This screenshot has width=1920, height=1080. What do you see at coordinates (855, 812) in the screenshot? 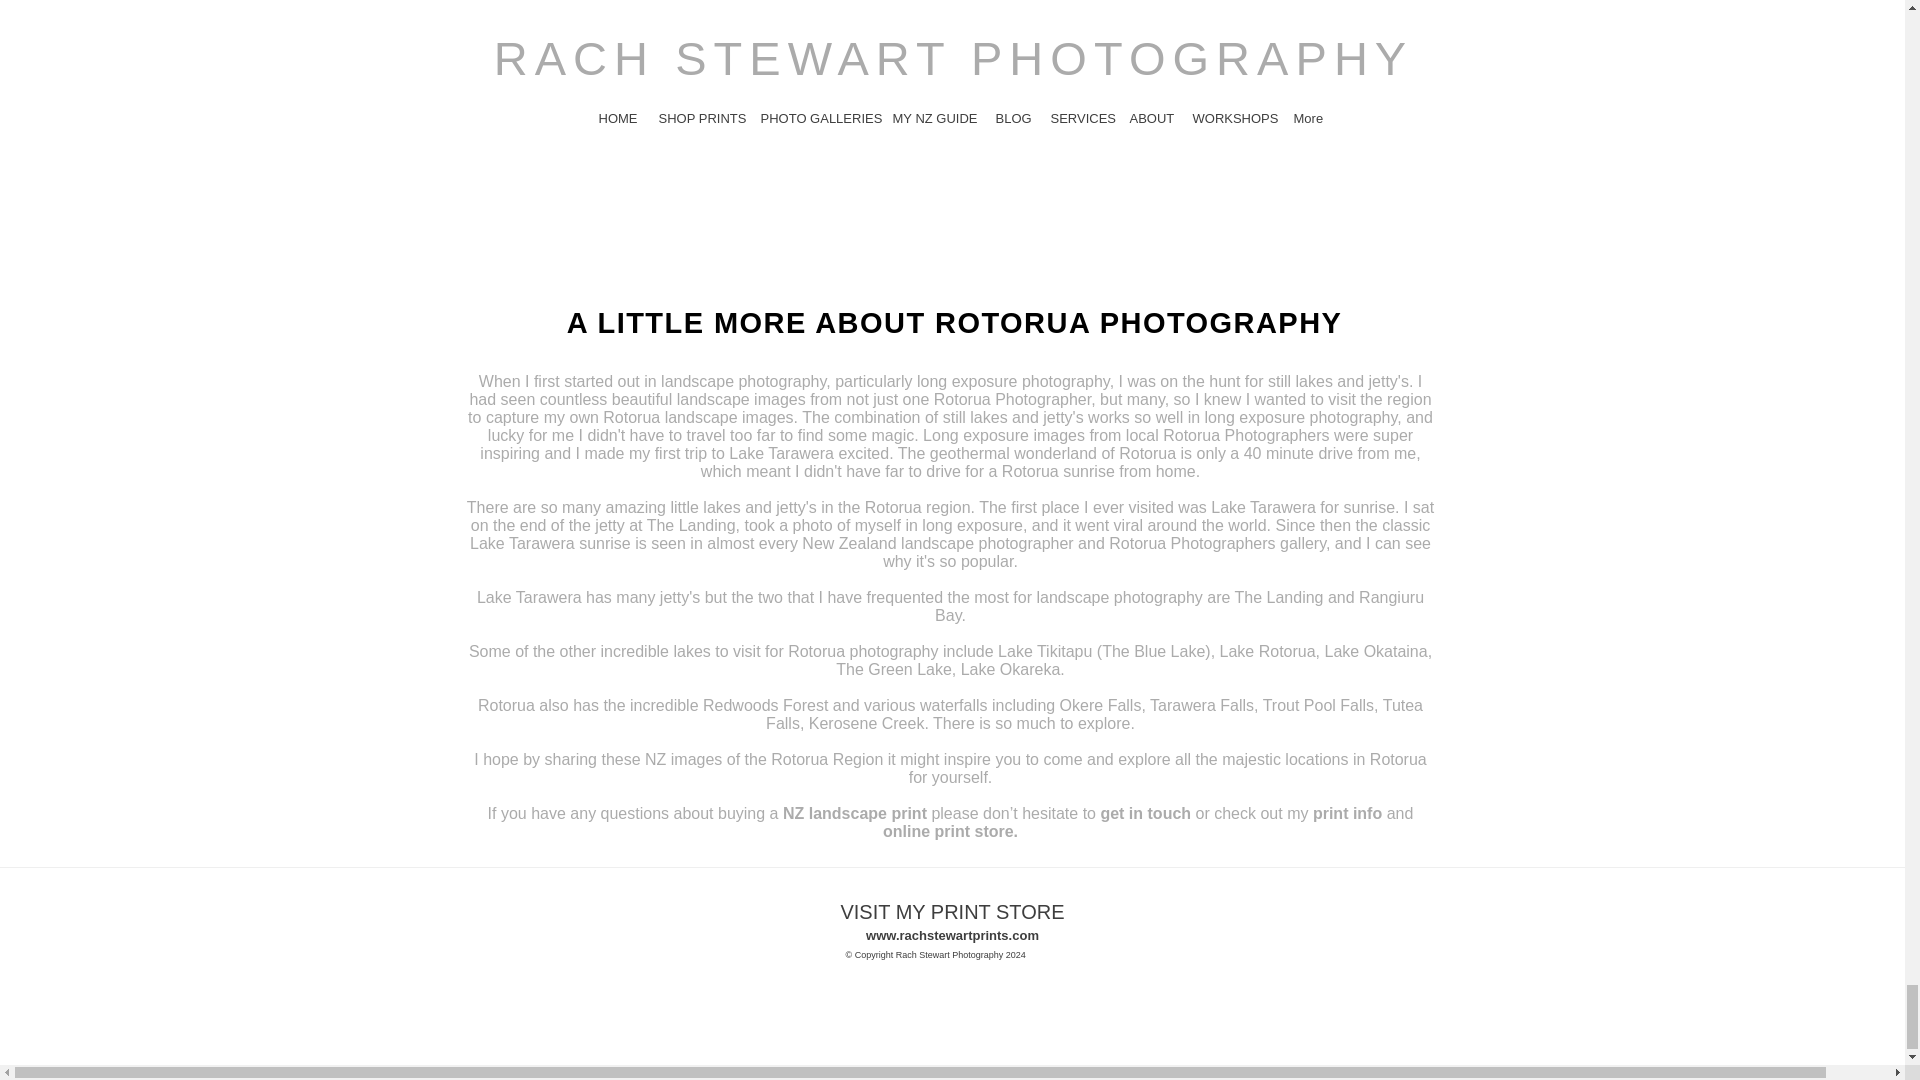
I see `NZ landscape print` at bounding box center [855, 812].